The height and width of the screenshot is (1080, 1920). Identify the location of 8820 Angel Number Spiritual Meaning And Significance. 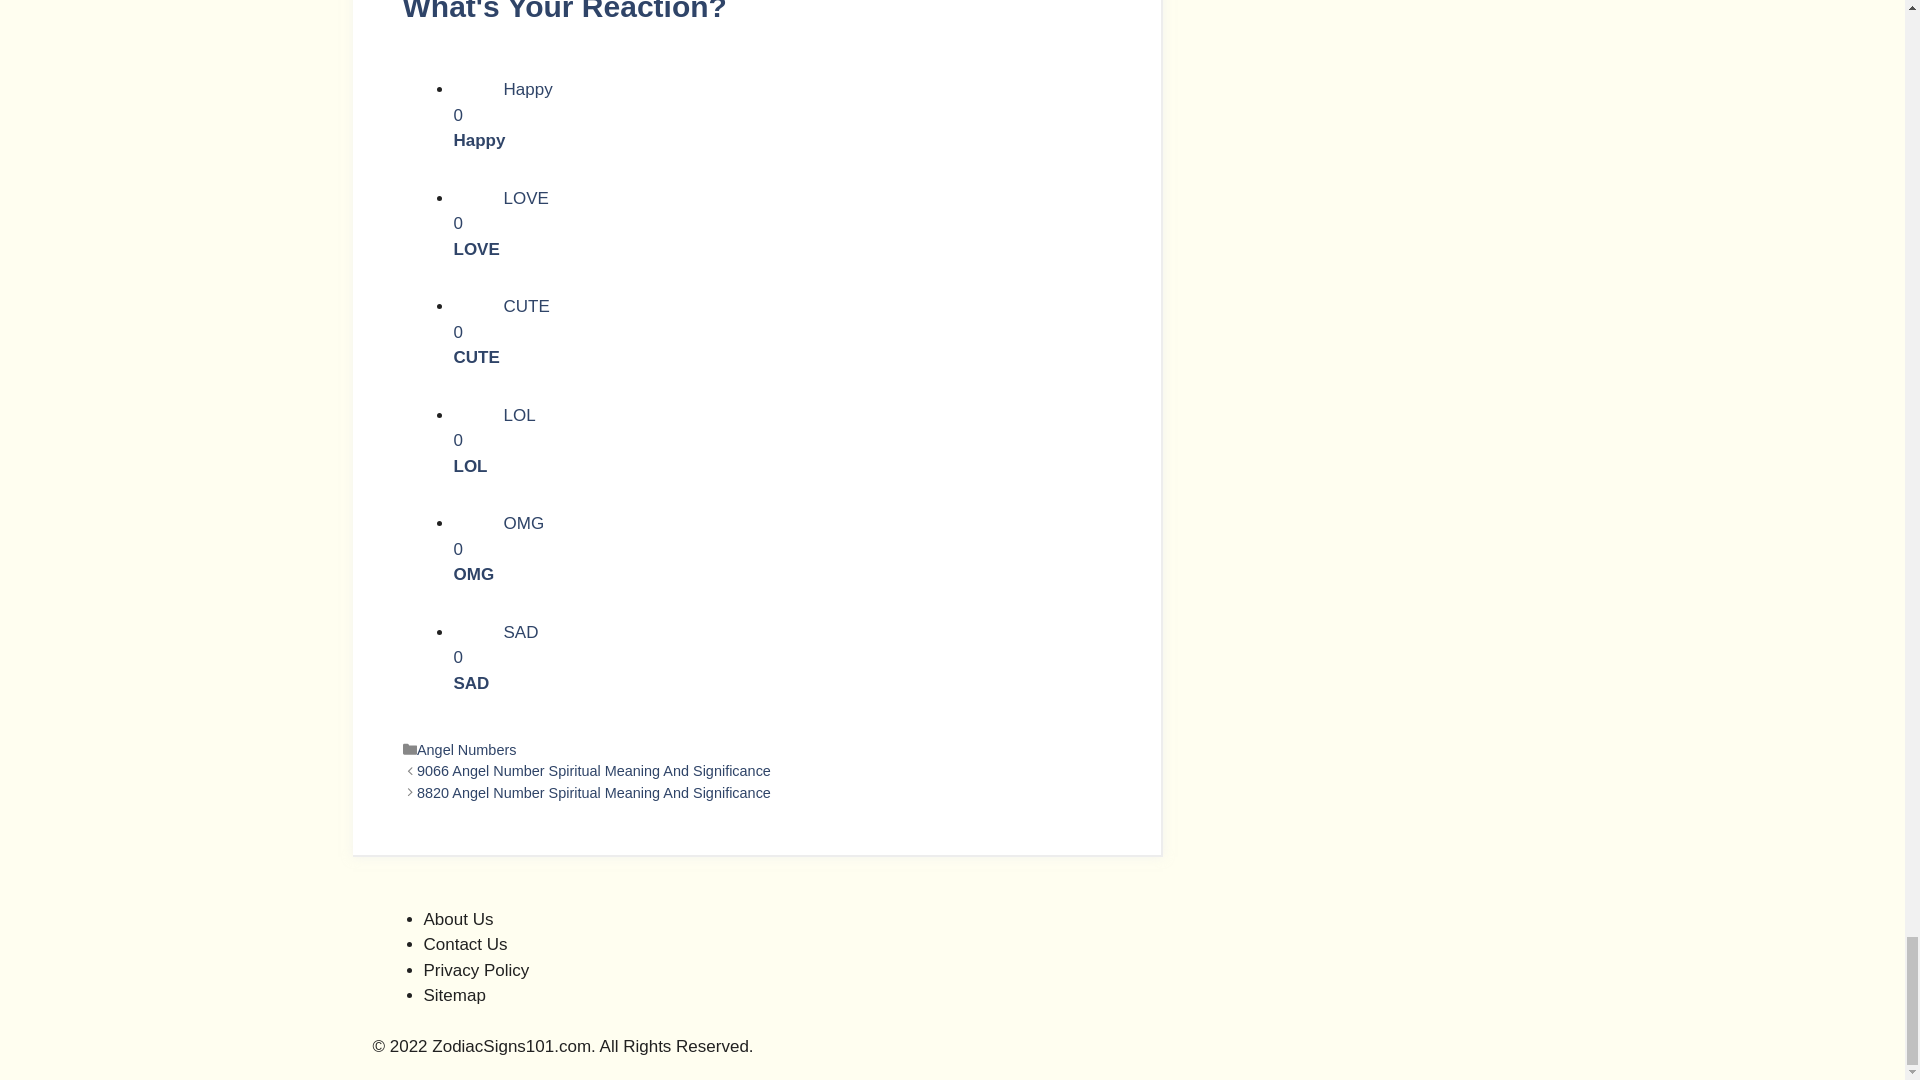
(782, 334).